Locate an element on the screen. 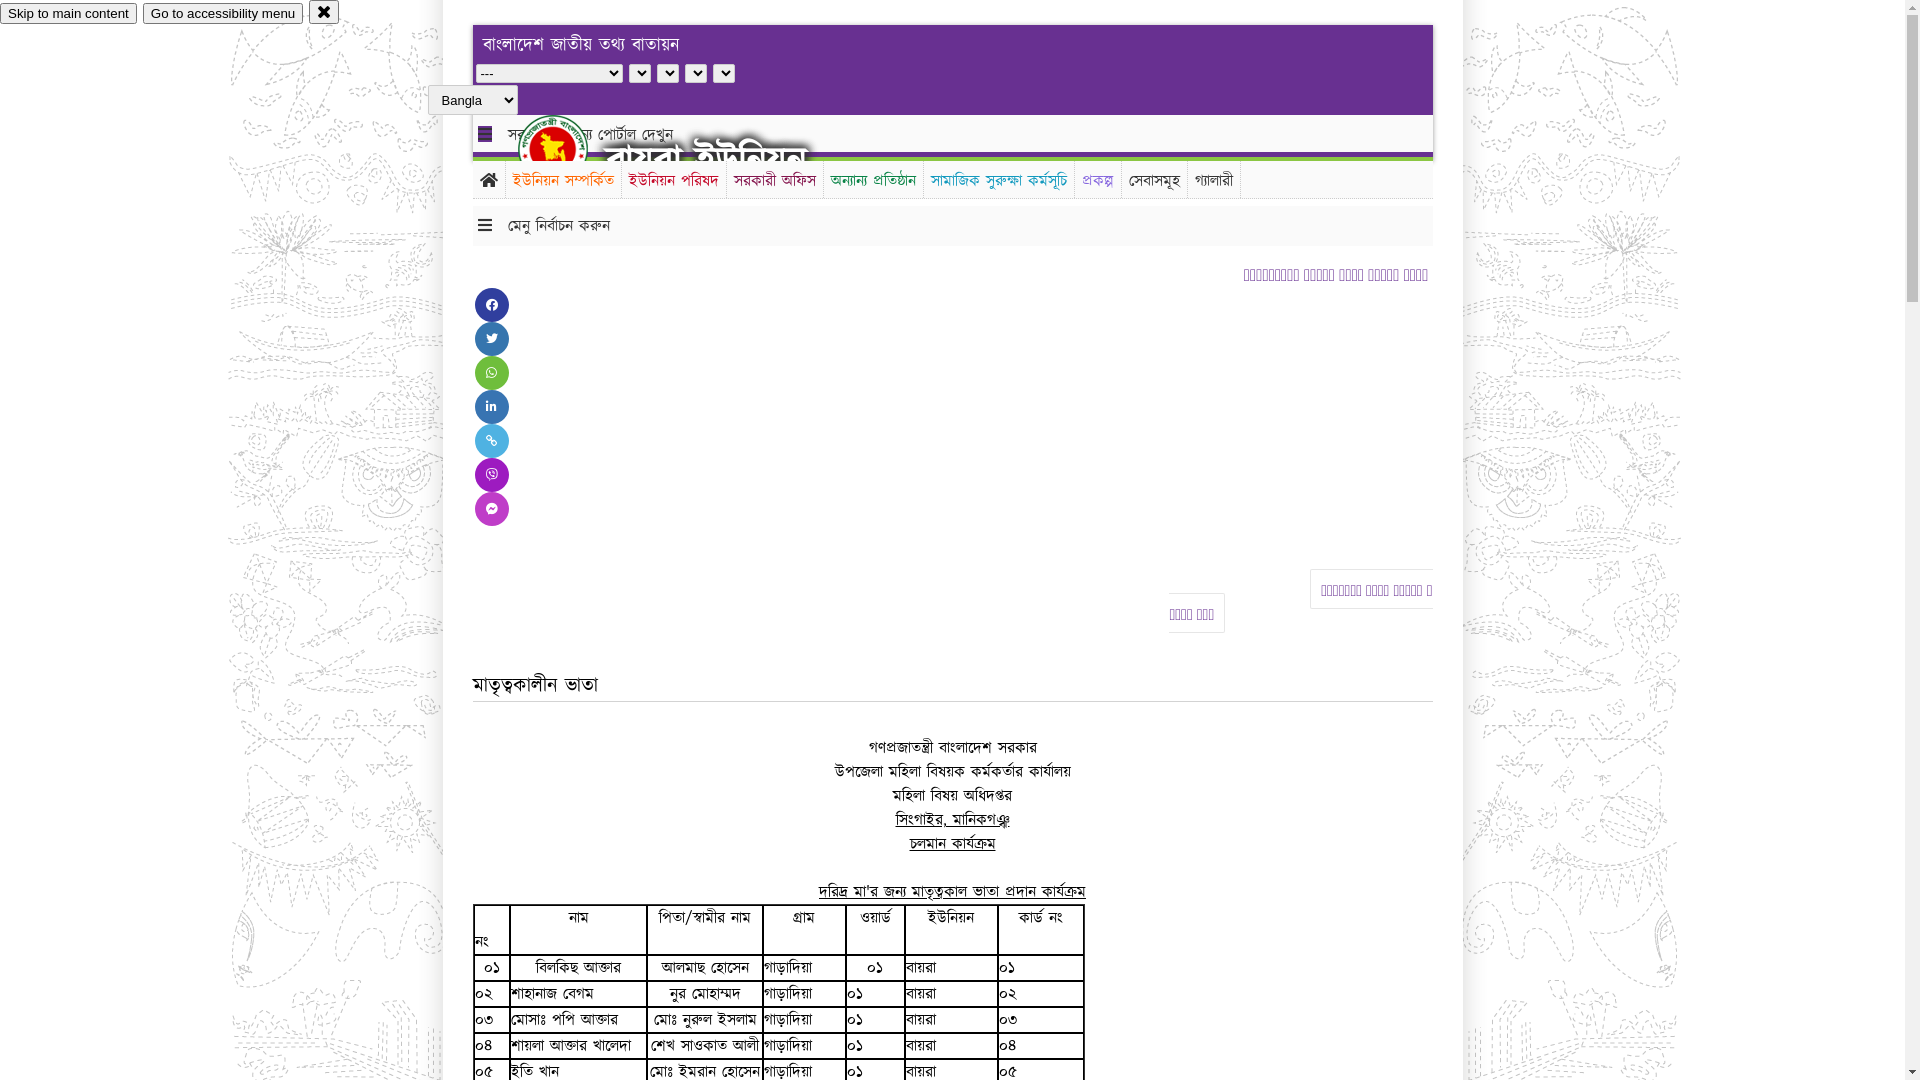 This screenshot has width=1920, height=1080. Go to accessibility menu is located at coordinates (223, 14).